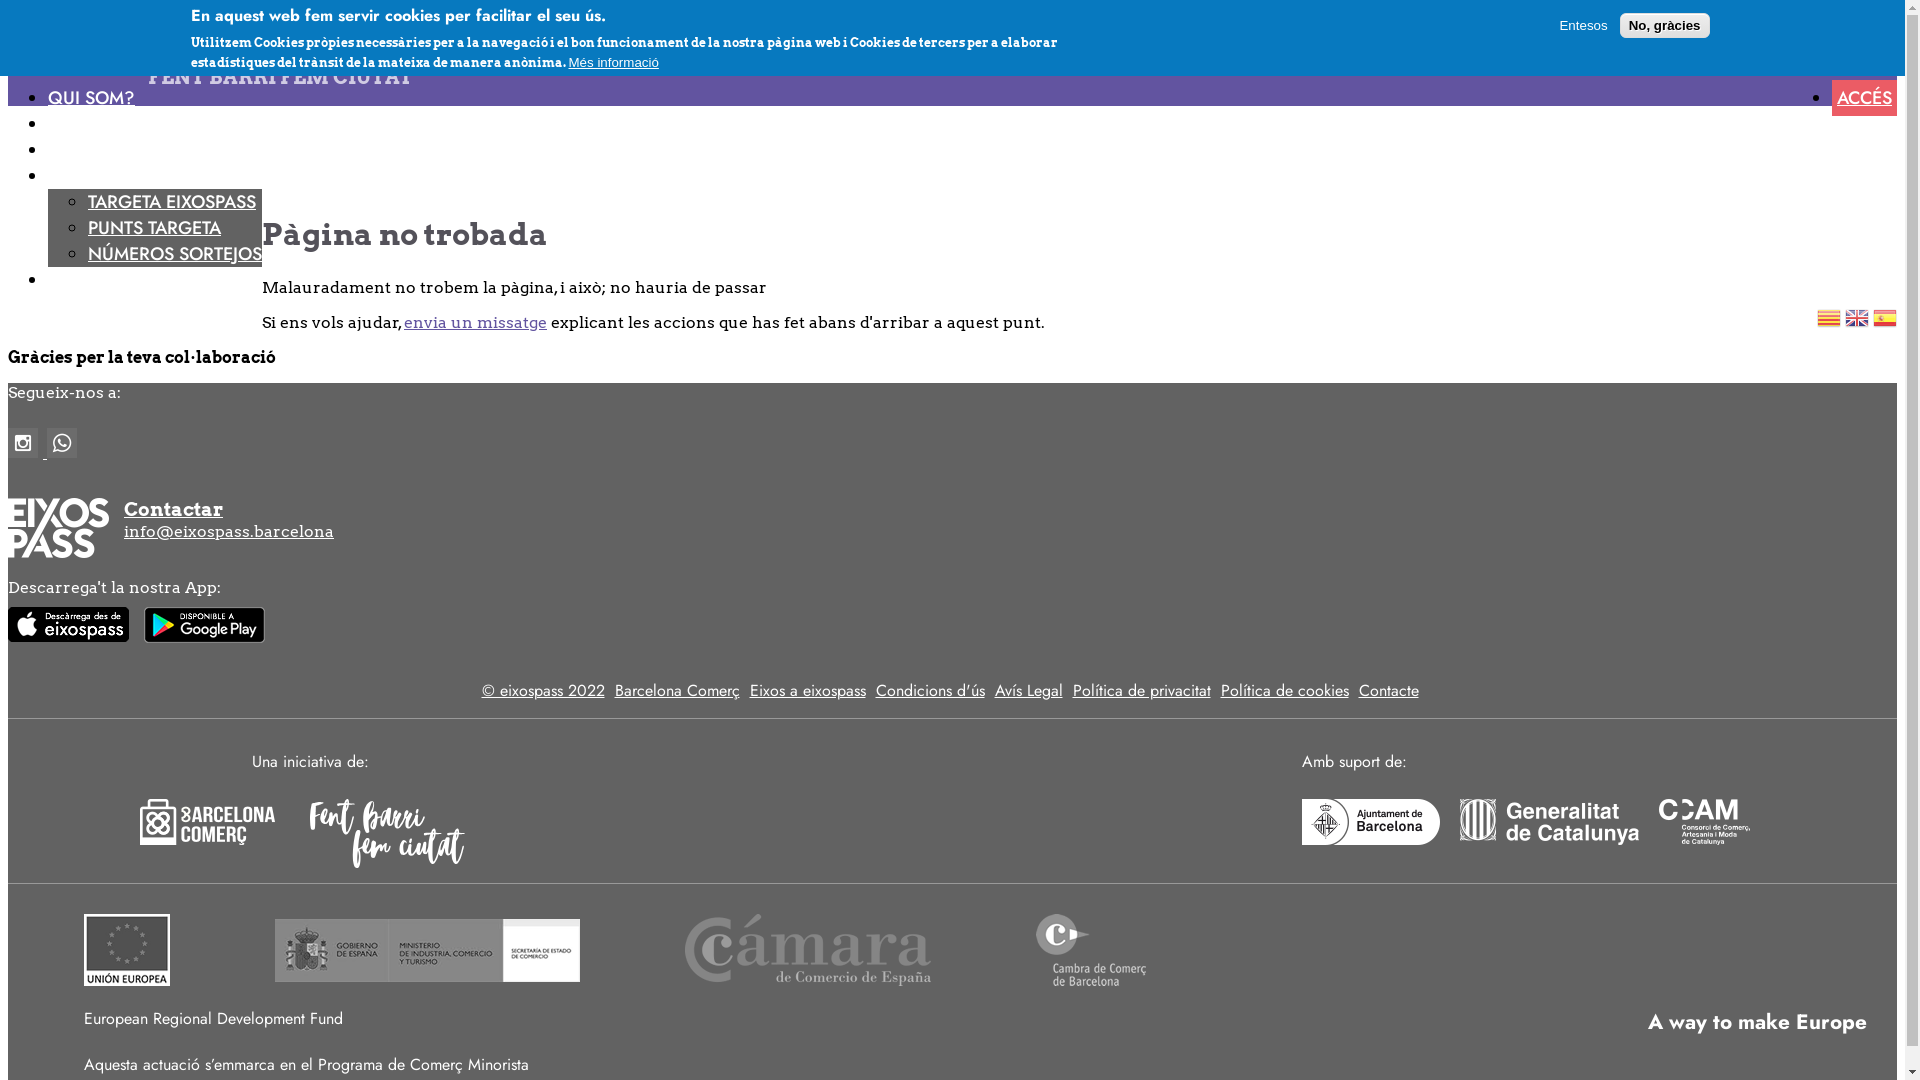  I want to click on info@eixospass.barcelona, so click(229, 532).